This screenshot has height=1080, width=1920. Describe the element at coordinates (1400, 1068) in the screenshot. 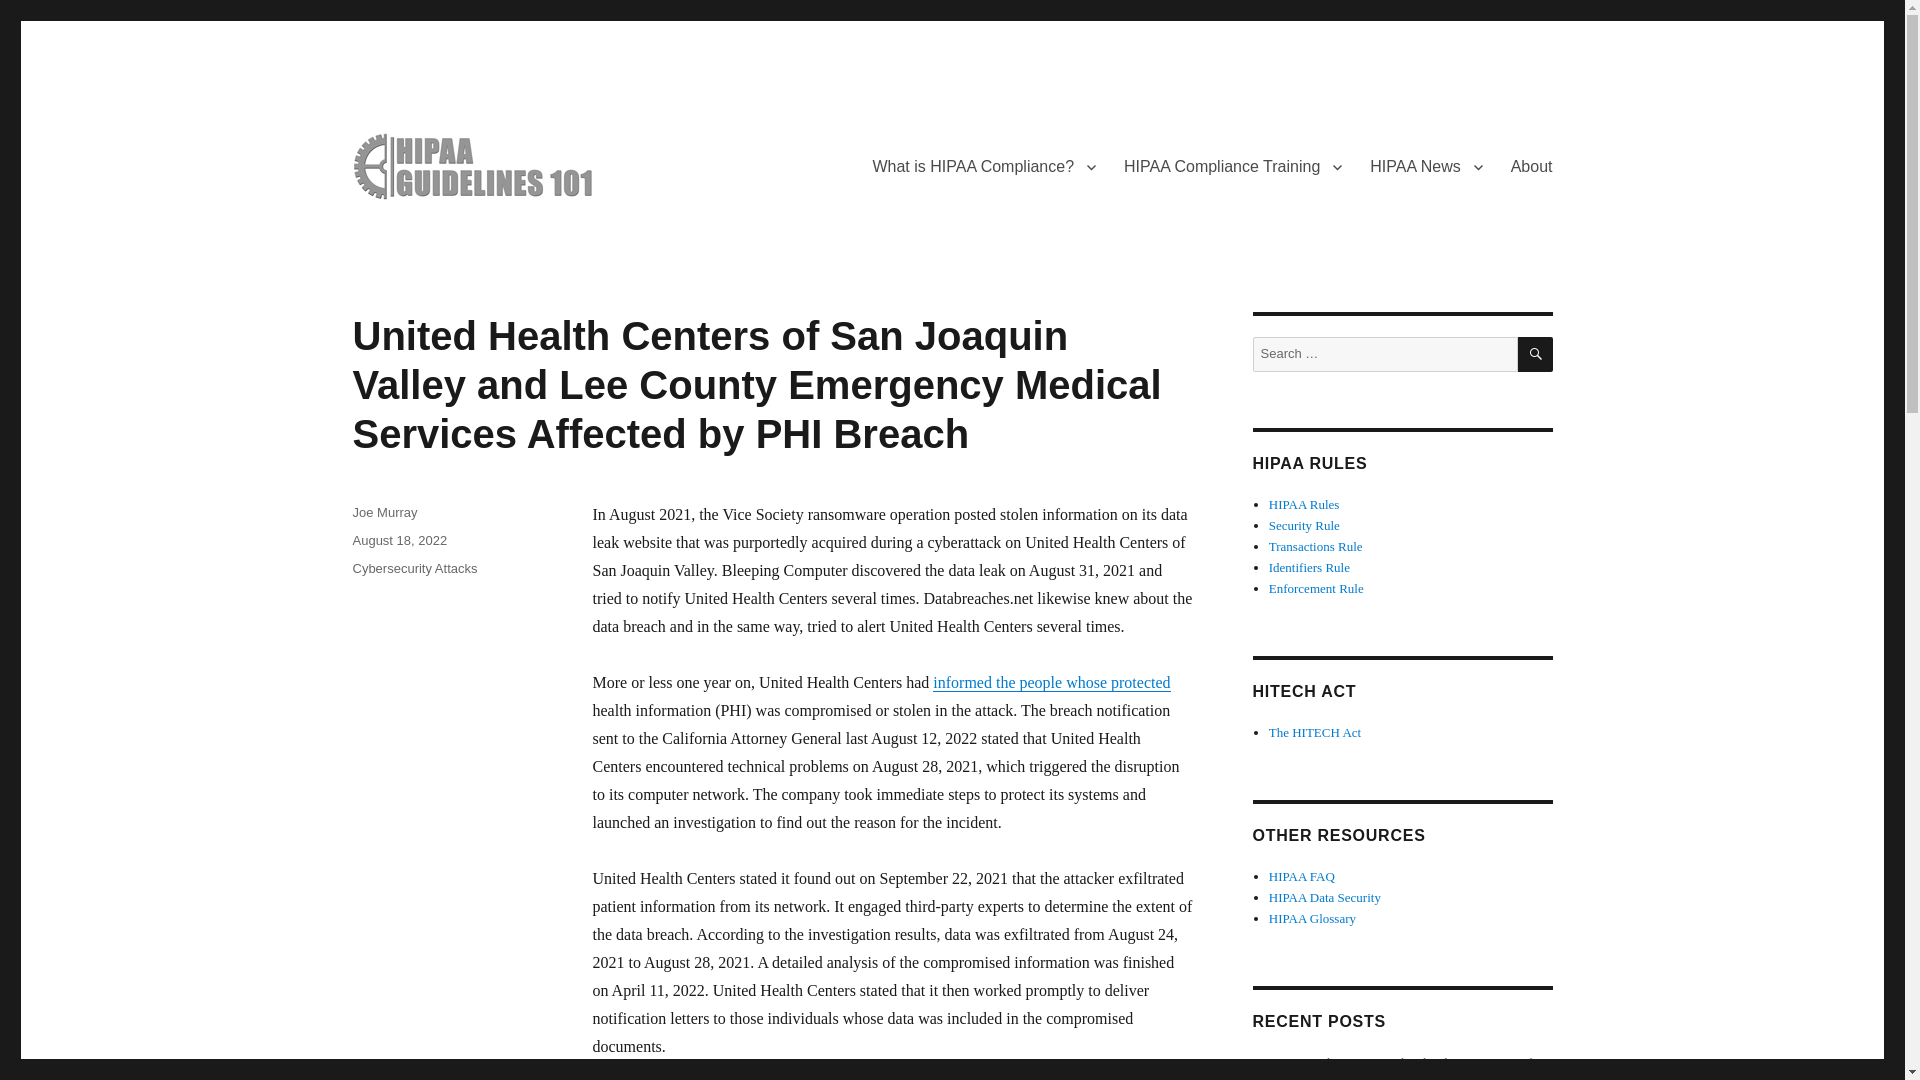

I see `RansomHub Group Attacks Florida Department of Health Data` at that location.